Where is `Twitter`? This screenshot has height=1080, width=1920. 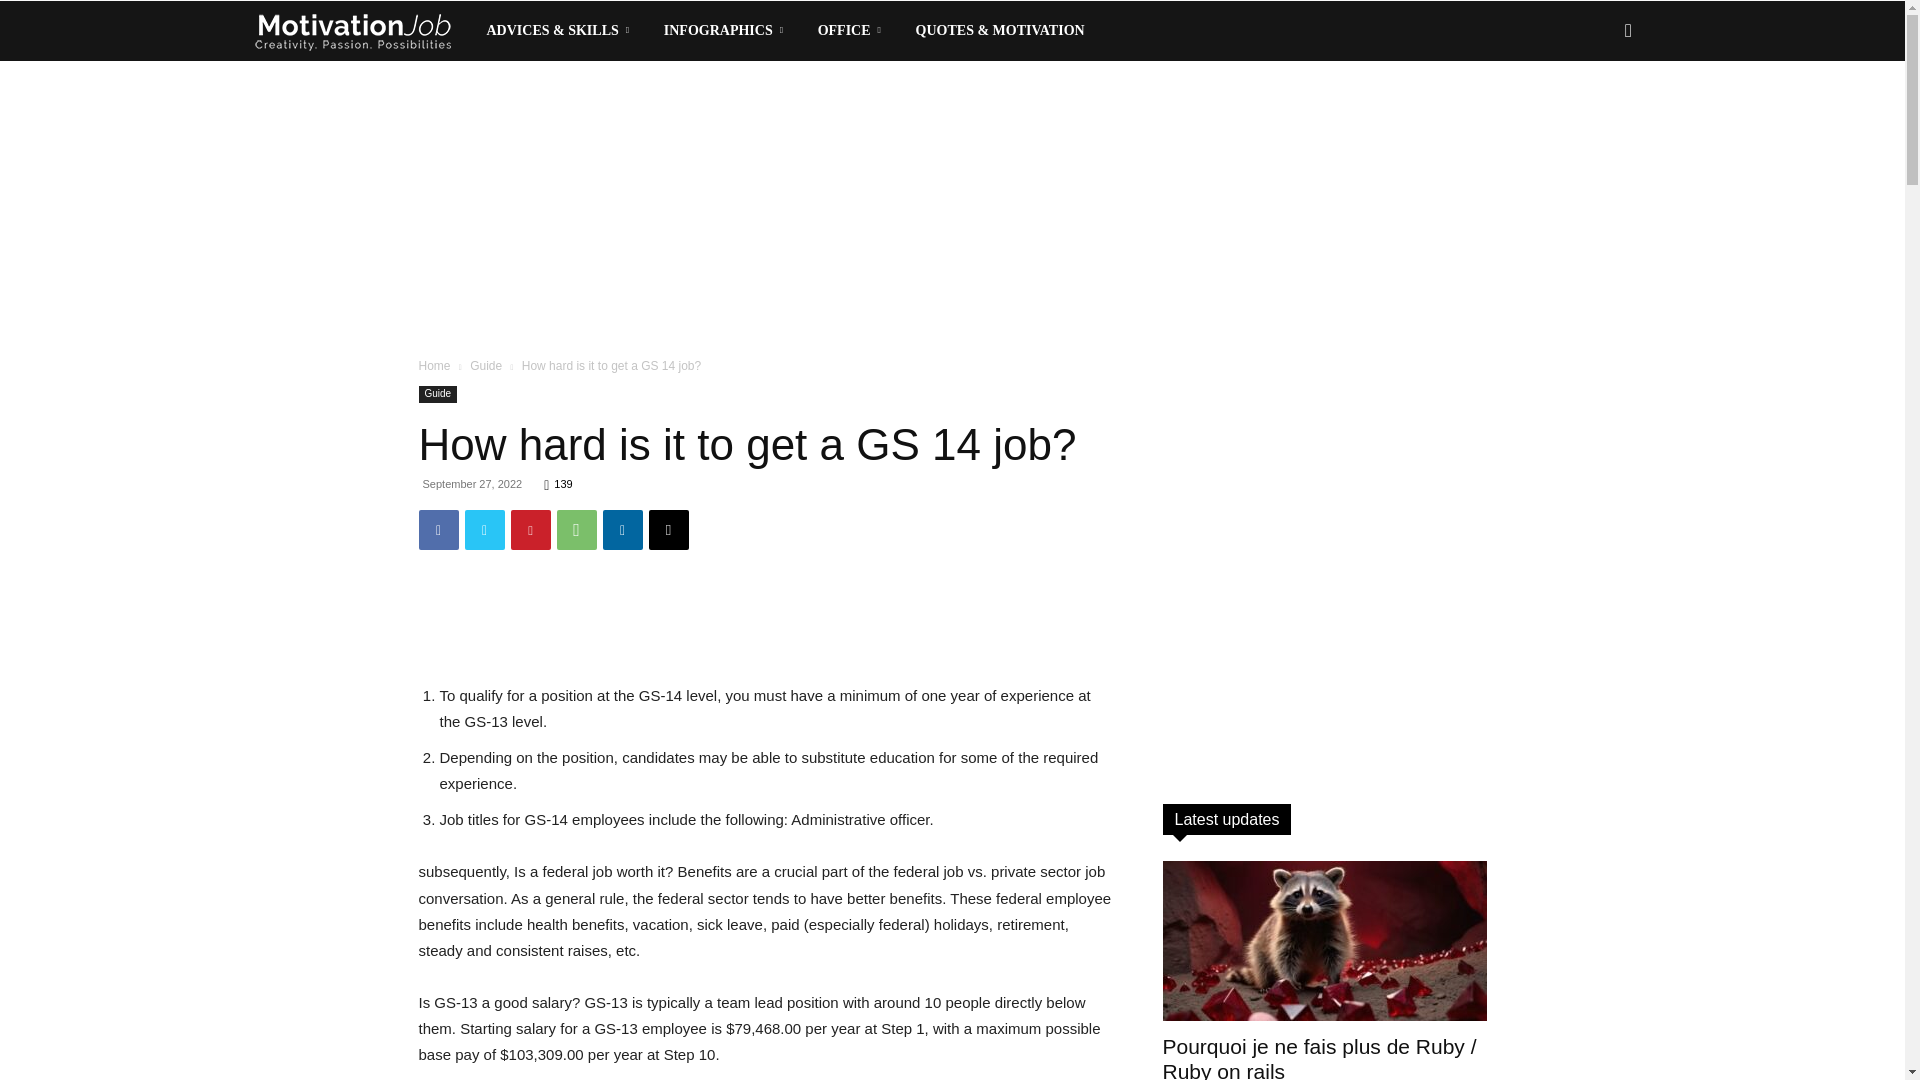 Twitter is located at coordinates (484, 529).